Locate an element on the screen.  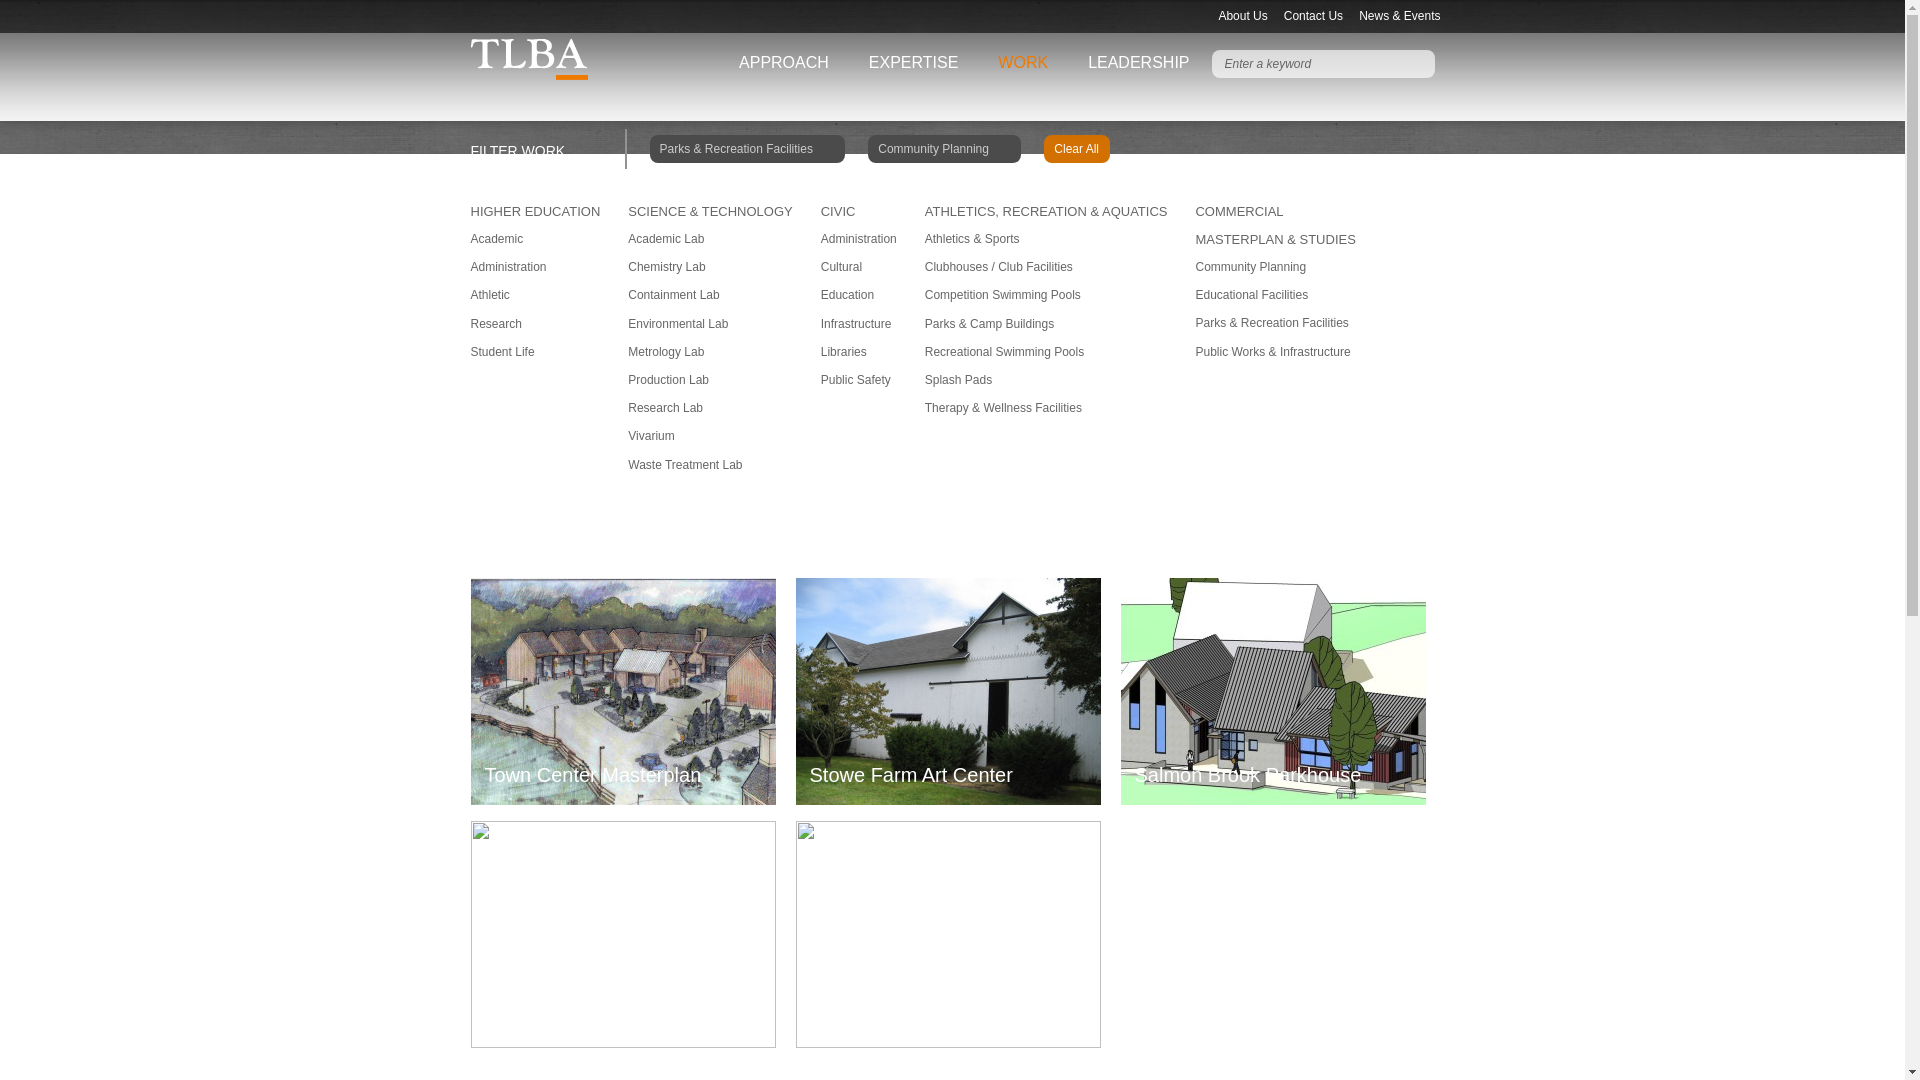
Search is located at coordinates (1420, 63).